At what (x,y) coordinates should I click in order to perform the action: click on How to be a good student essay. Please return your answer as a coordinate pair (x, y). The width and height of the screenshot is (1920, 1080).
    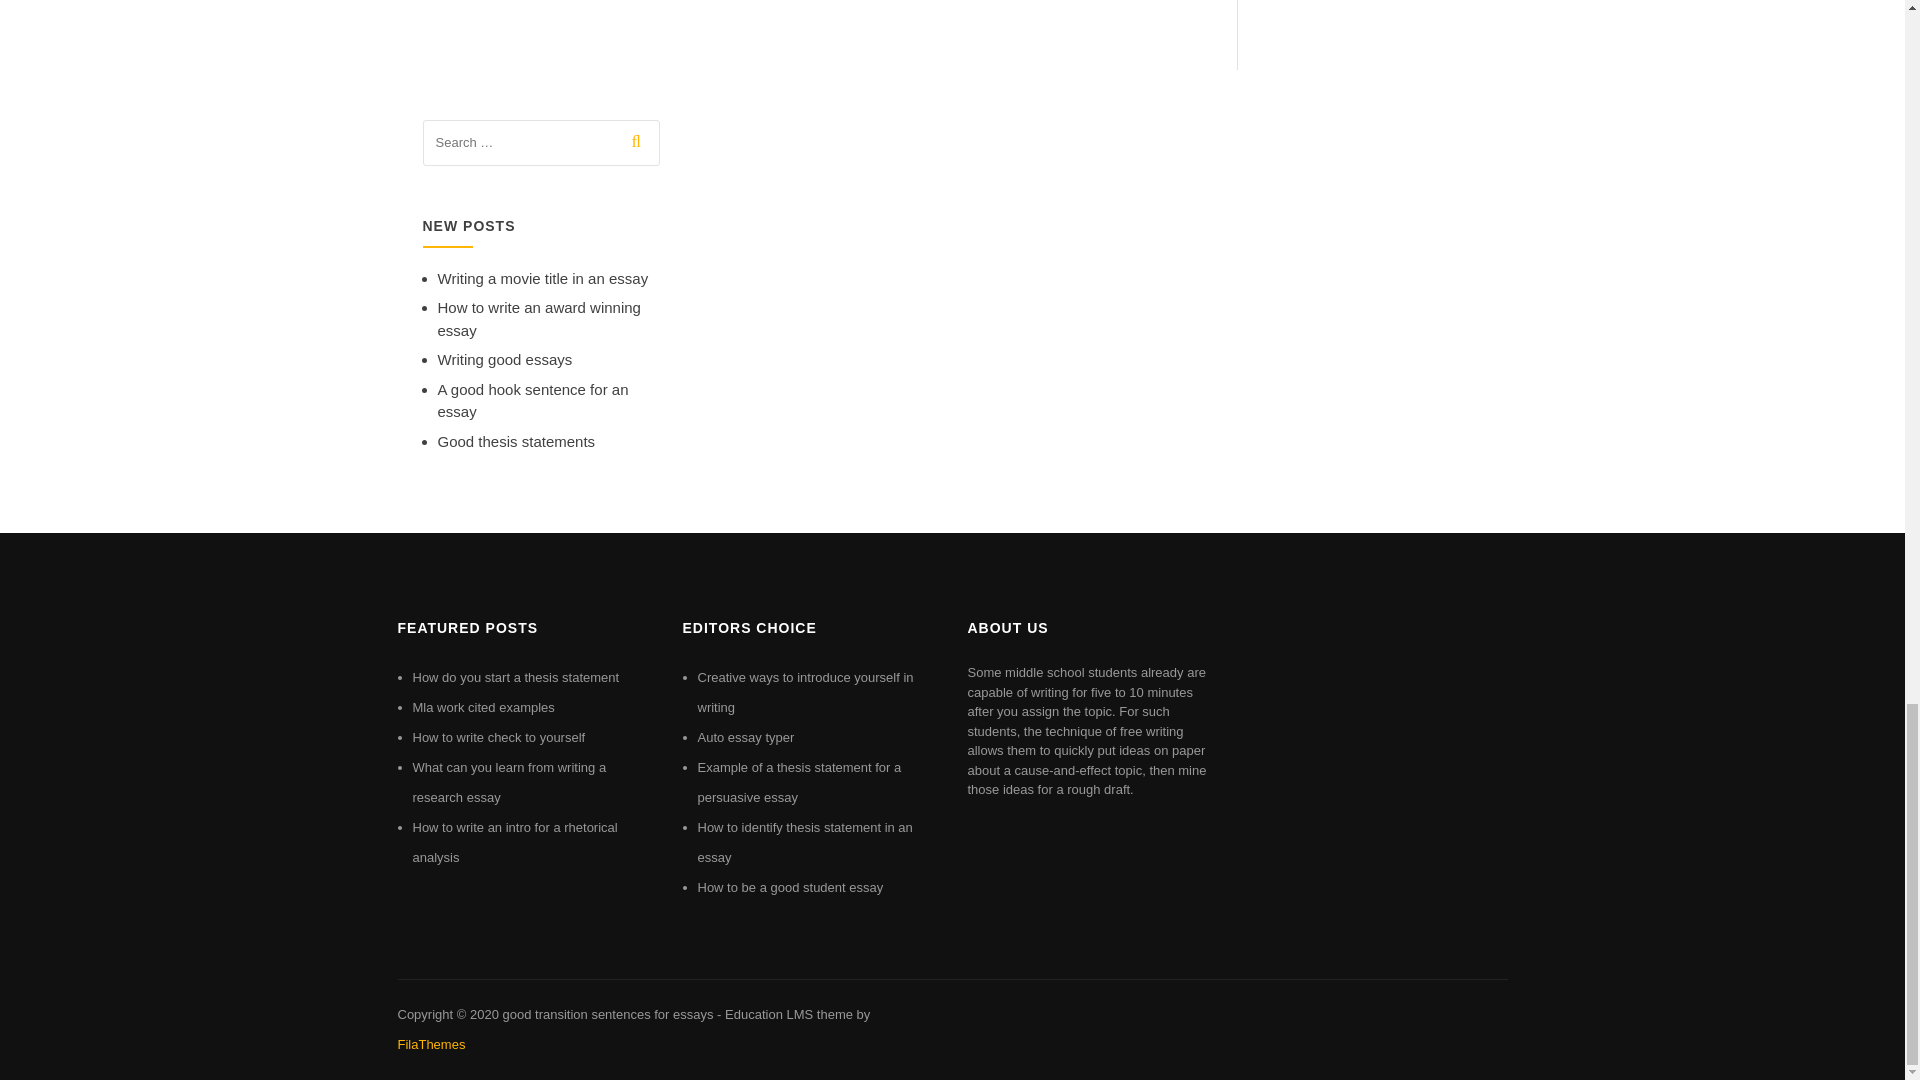
    Looking at the image, I should click on (790, 888).